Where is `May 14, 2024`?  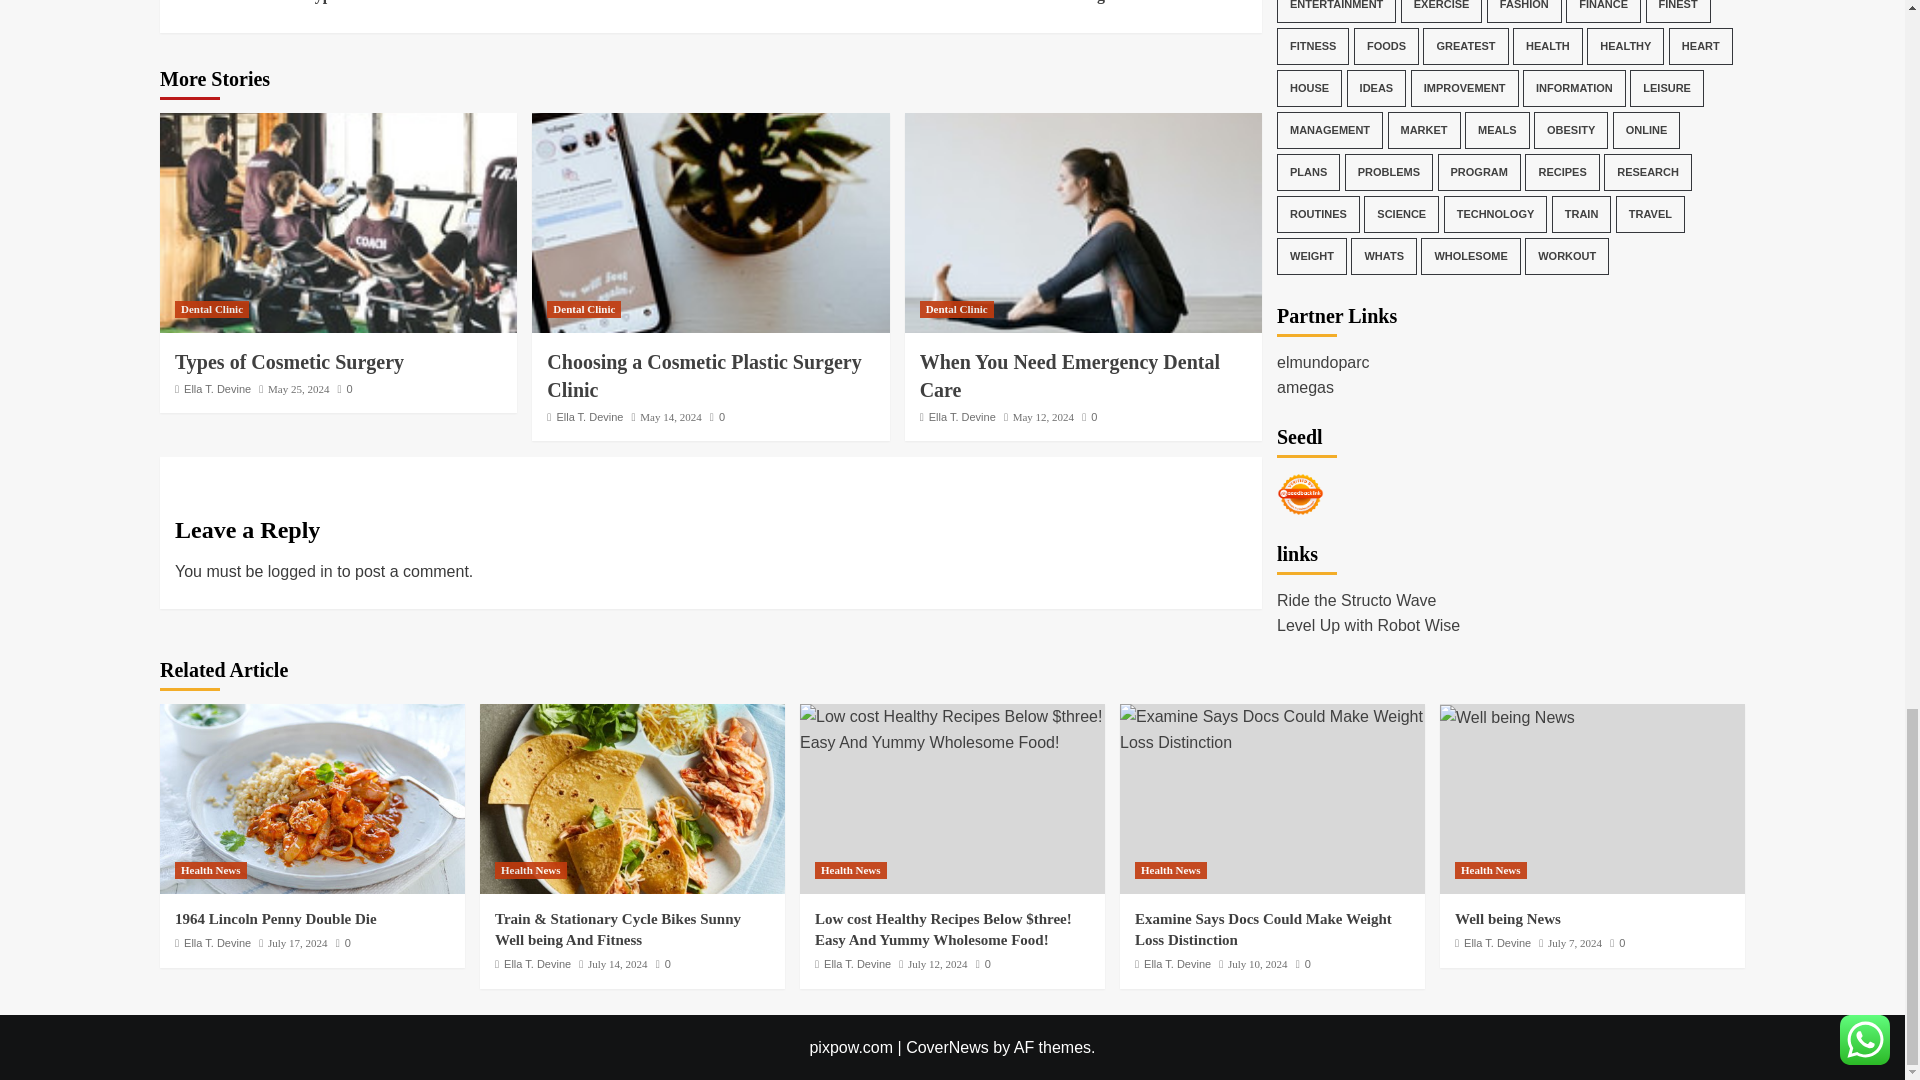
May 14, 2024 is located at coordinates (978, 3).